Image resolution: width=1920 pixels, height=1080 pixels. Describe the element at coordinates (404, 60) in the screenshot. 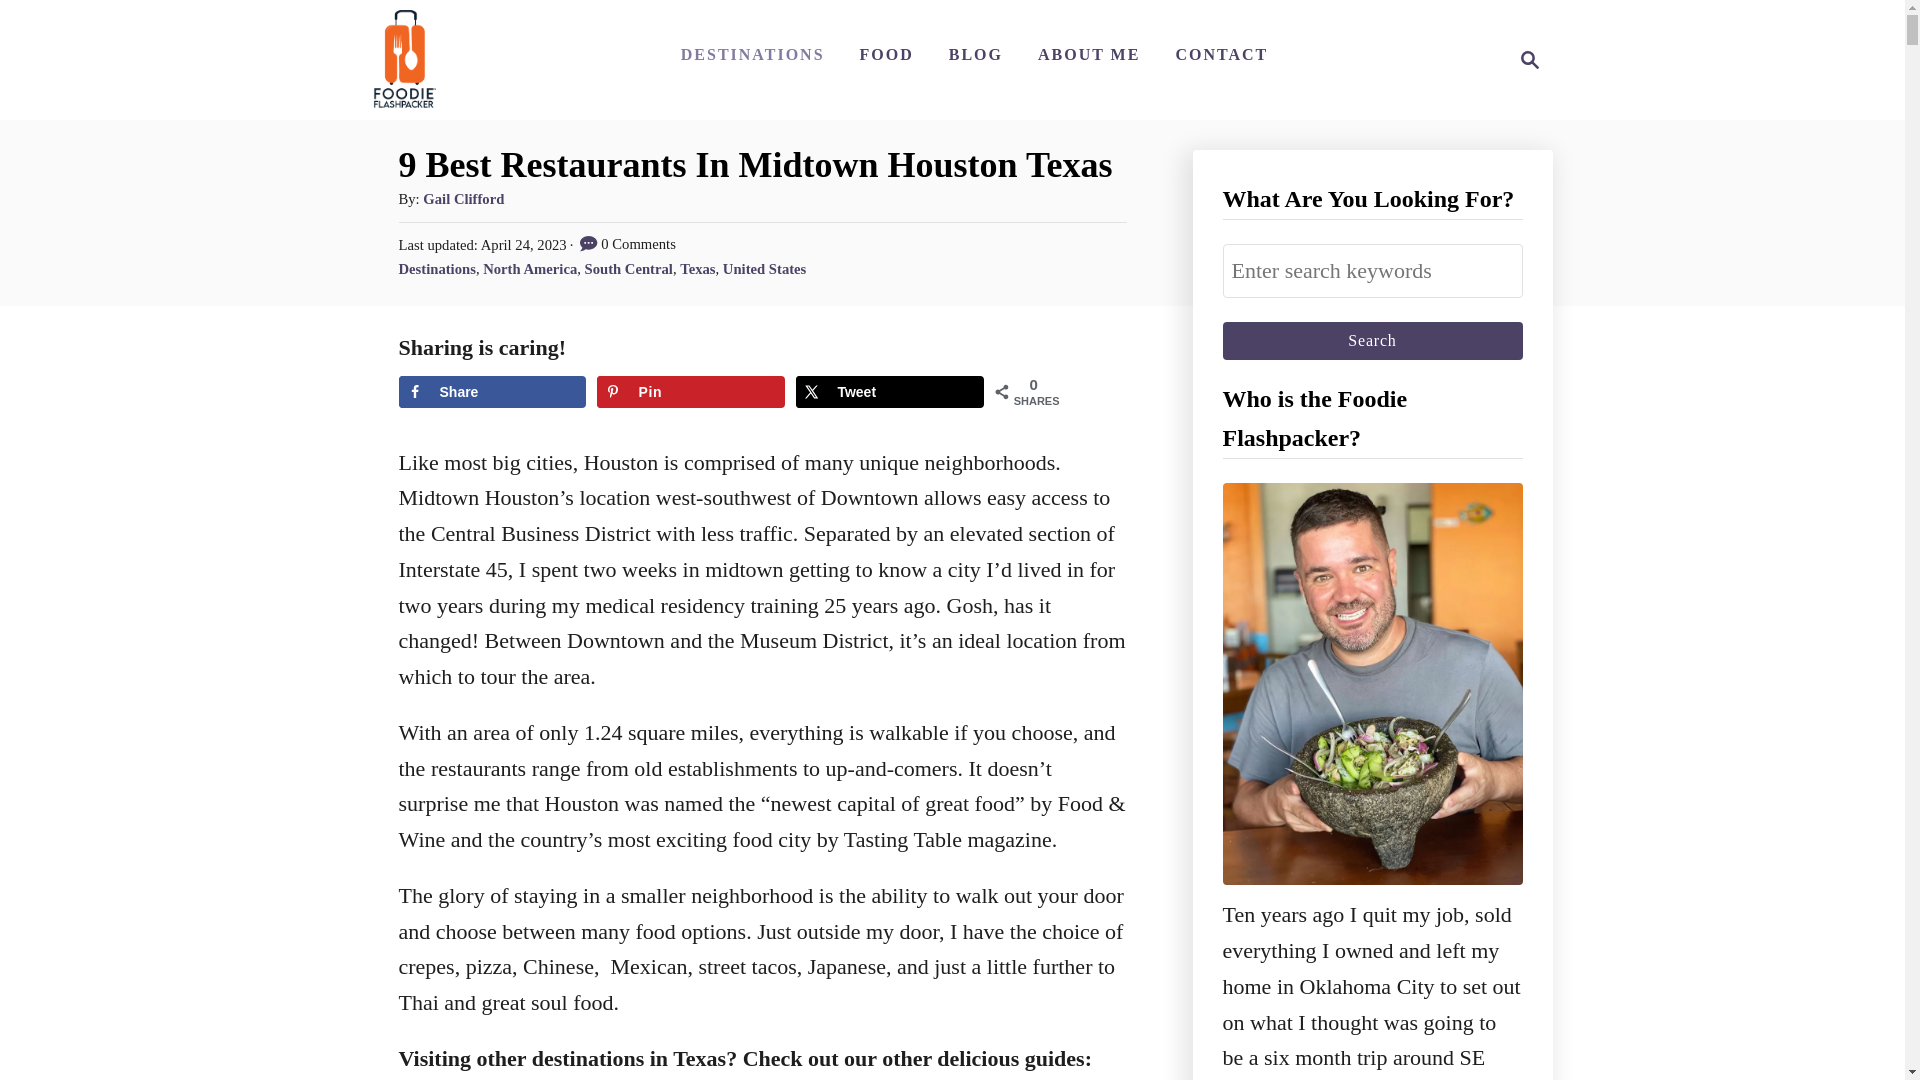

I see `Foodie Flashpacker` at that location.